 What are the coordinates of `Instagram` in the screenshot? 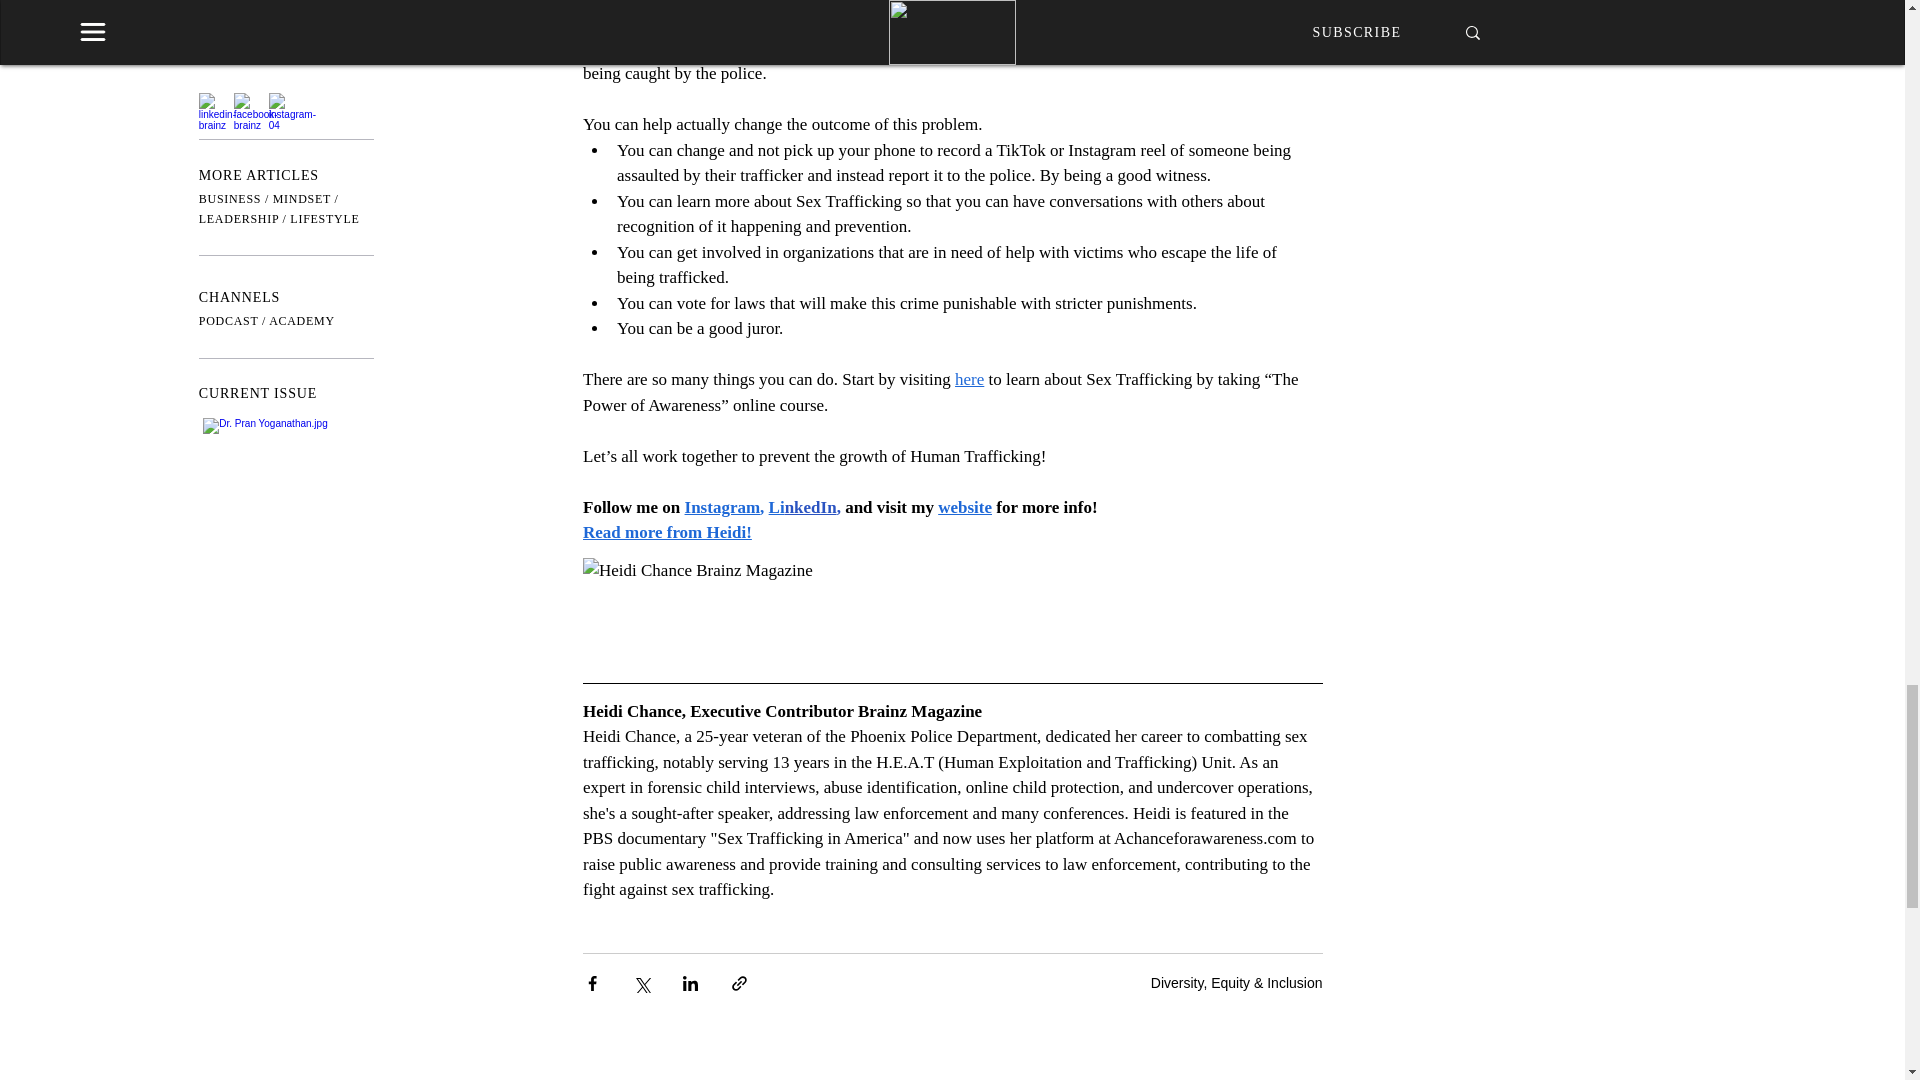 It's located at (722, 507).